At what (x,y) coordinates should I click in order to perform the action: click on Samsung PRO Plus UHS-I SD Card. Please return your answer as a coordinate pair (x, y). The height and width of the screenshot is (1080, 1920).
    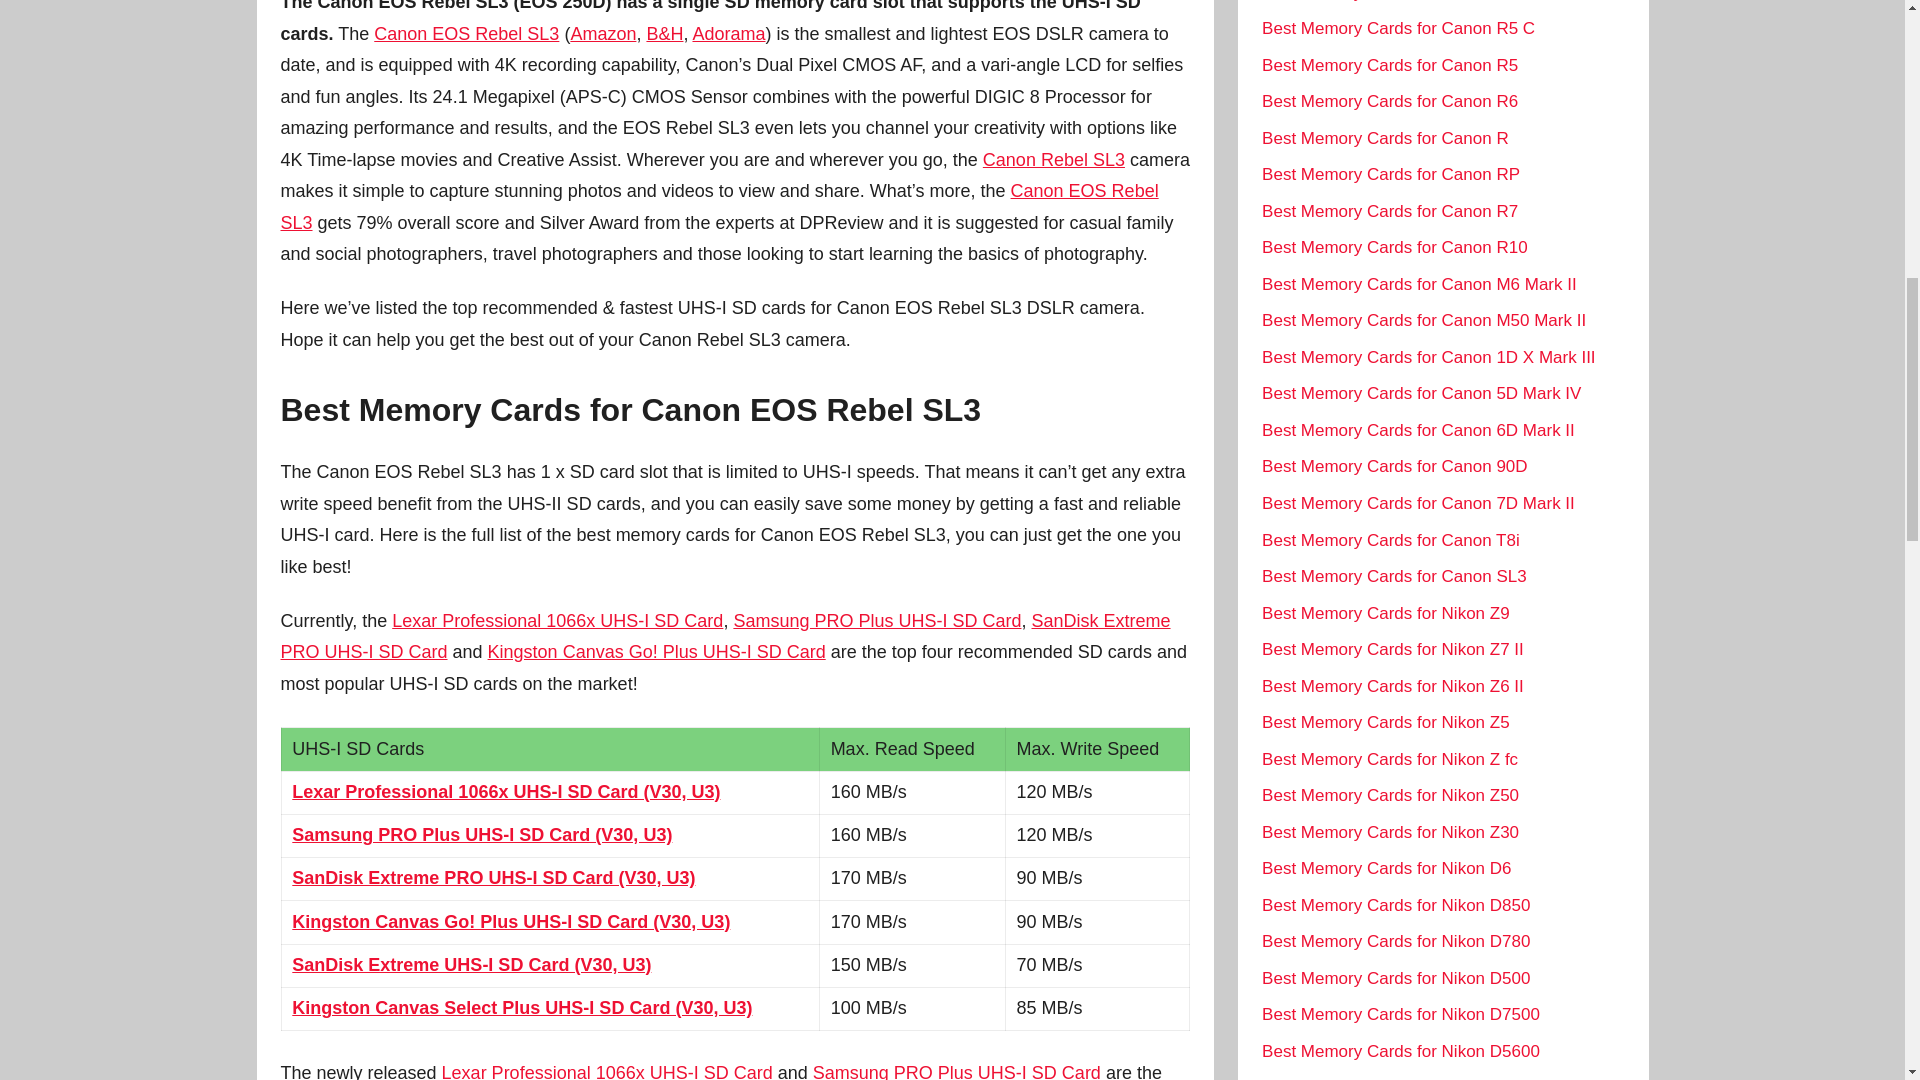
    Looking at the image, I should click on (956, 1071).